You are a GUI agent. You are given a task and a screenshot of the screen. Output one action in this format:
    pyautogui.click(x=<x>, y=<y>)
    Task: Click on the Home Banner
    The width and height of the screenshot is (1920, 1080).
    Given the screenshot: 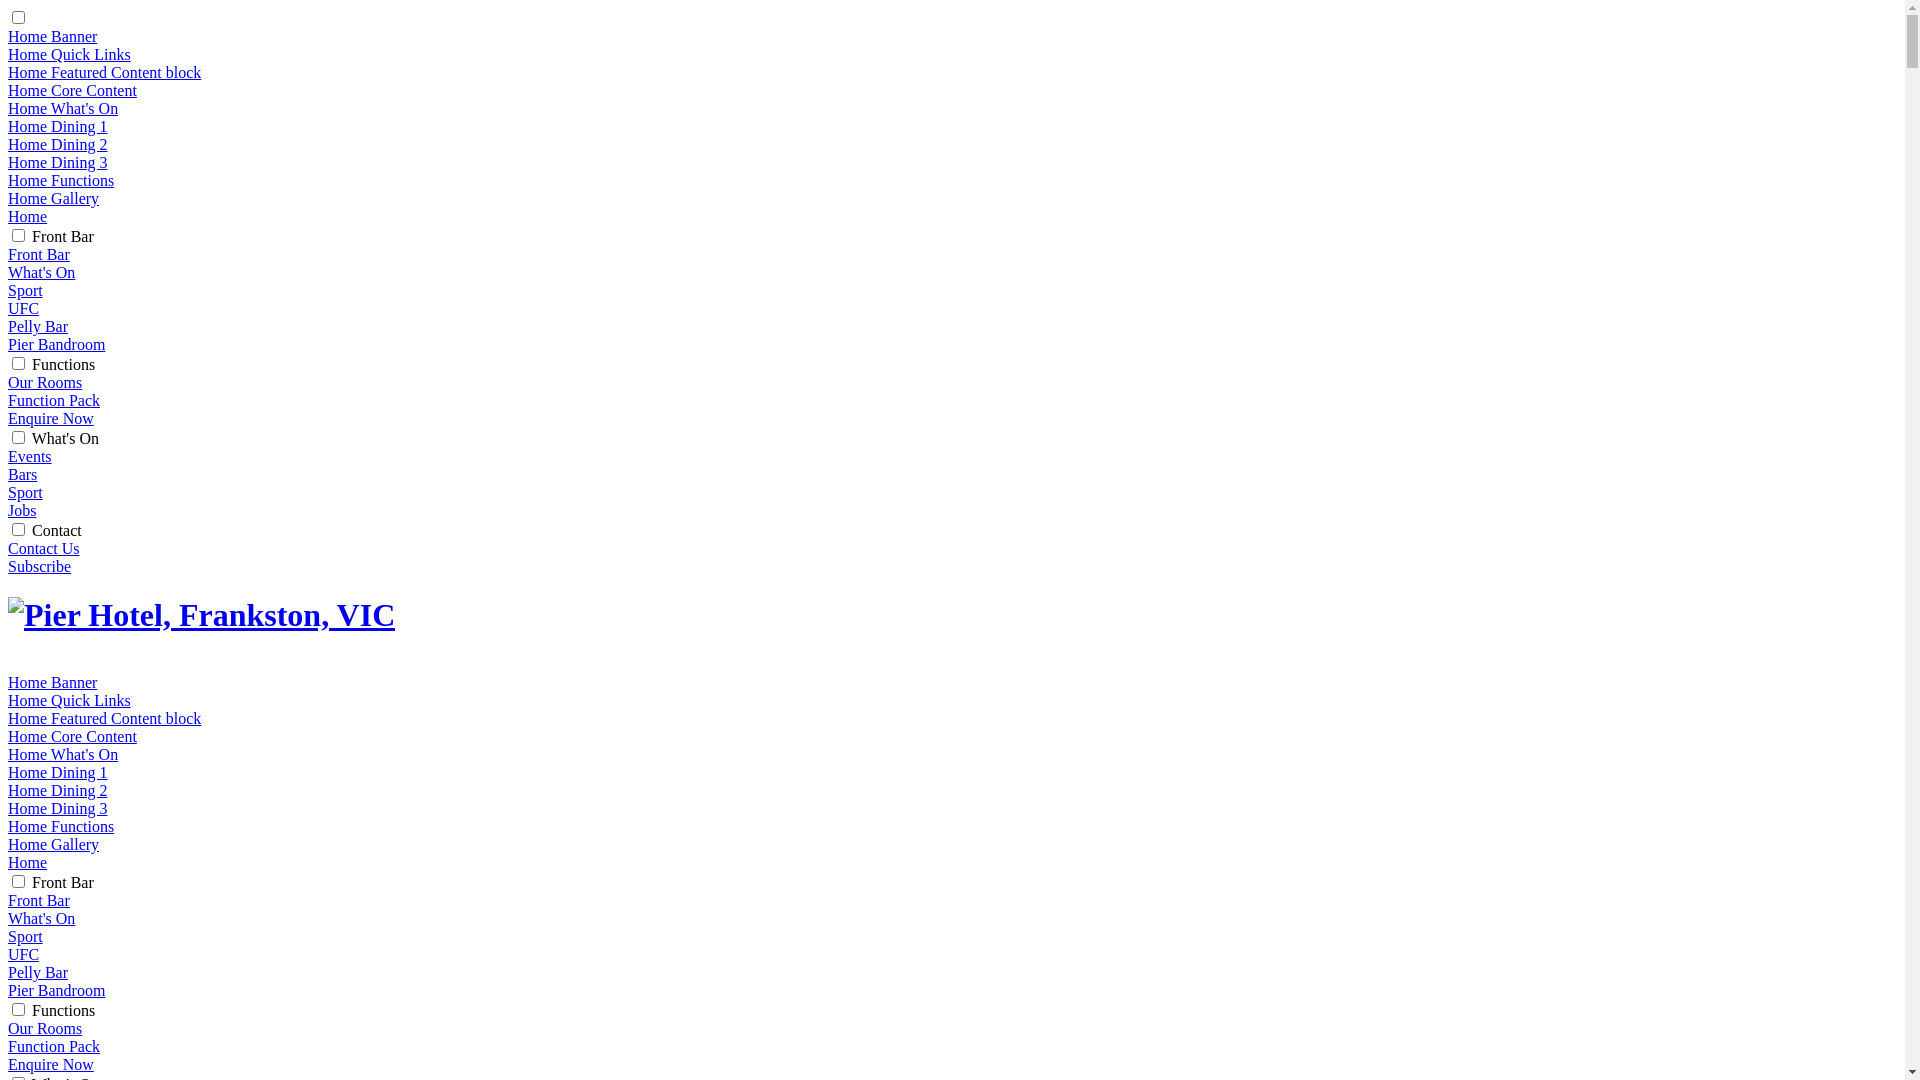 What is the action you would take?
    pyautogui.click(x=52, y=36)
    